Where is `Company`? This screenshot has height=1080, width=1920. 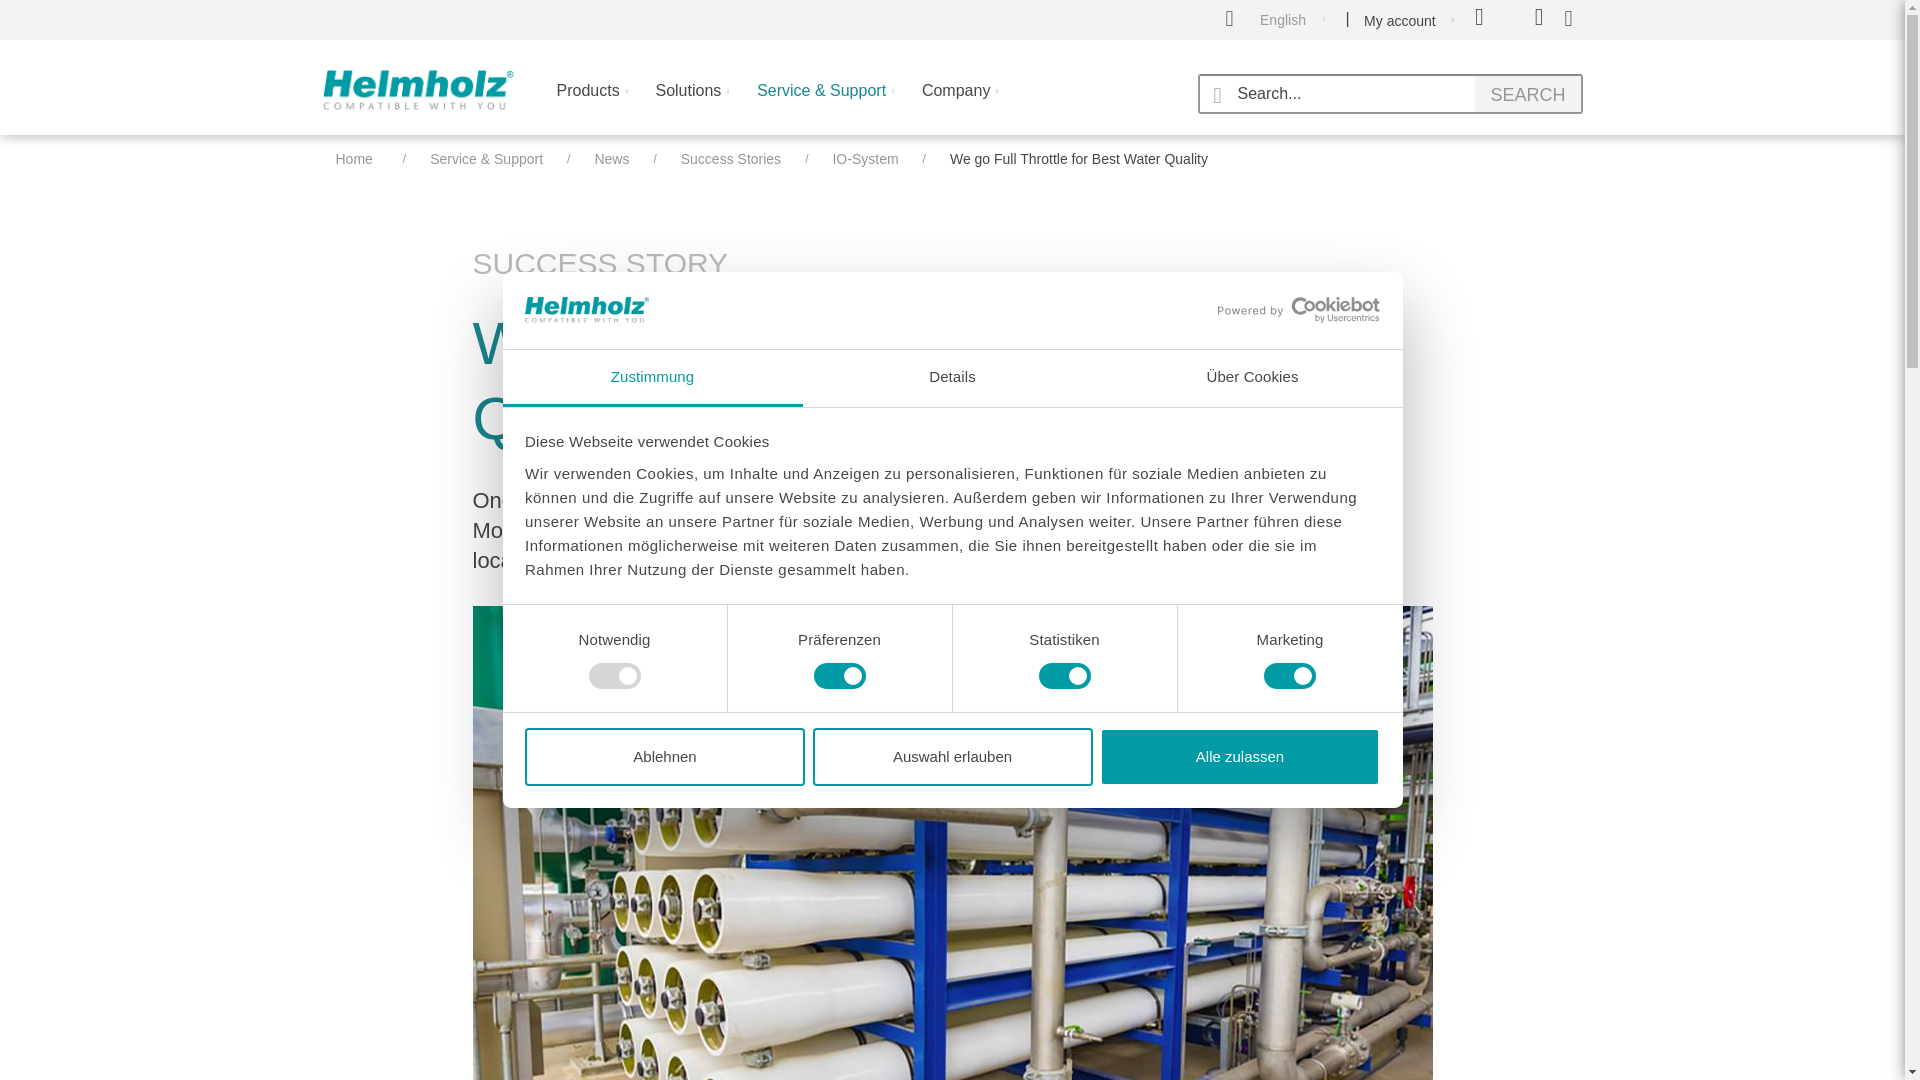 Company is located at coordinates (960, 104).